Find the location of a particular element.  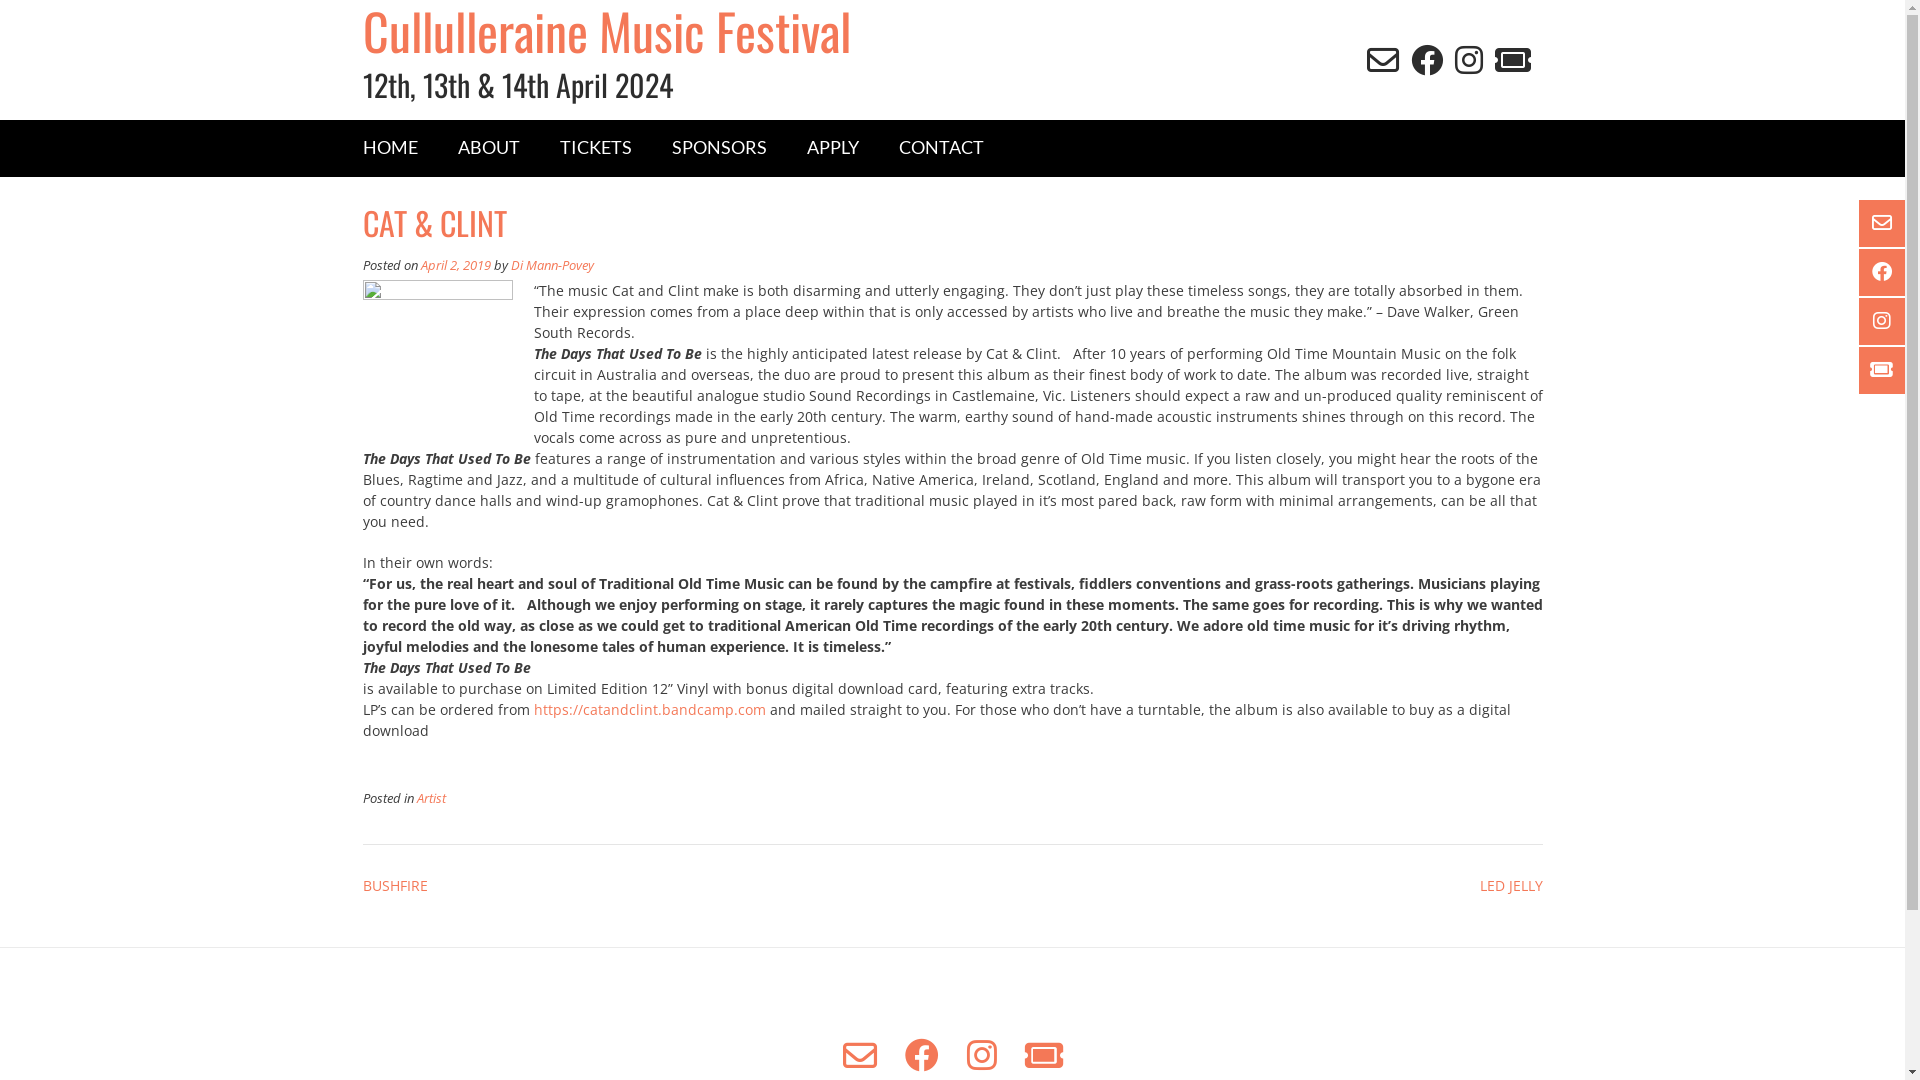

BUSHFIRE is located at coordinates (394, 886).